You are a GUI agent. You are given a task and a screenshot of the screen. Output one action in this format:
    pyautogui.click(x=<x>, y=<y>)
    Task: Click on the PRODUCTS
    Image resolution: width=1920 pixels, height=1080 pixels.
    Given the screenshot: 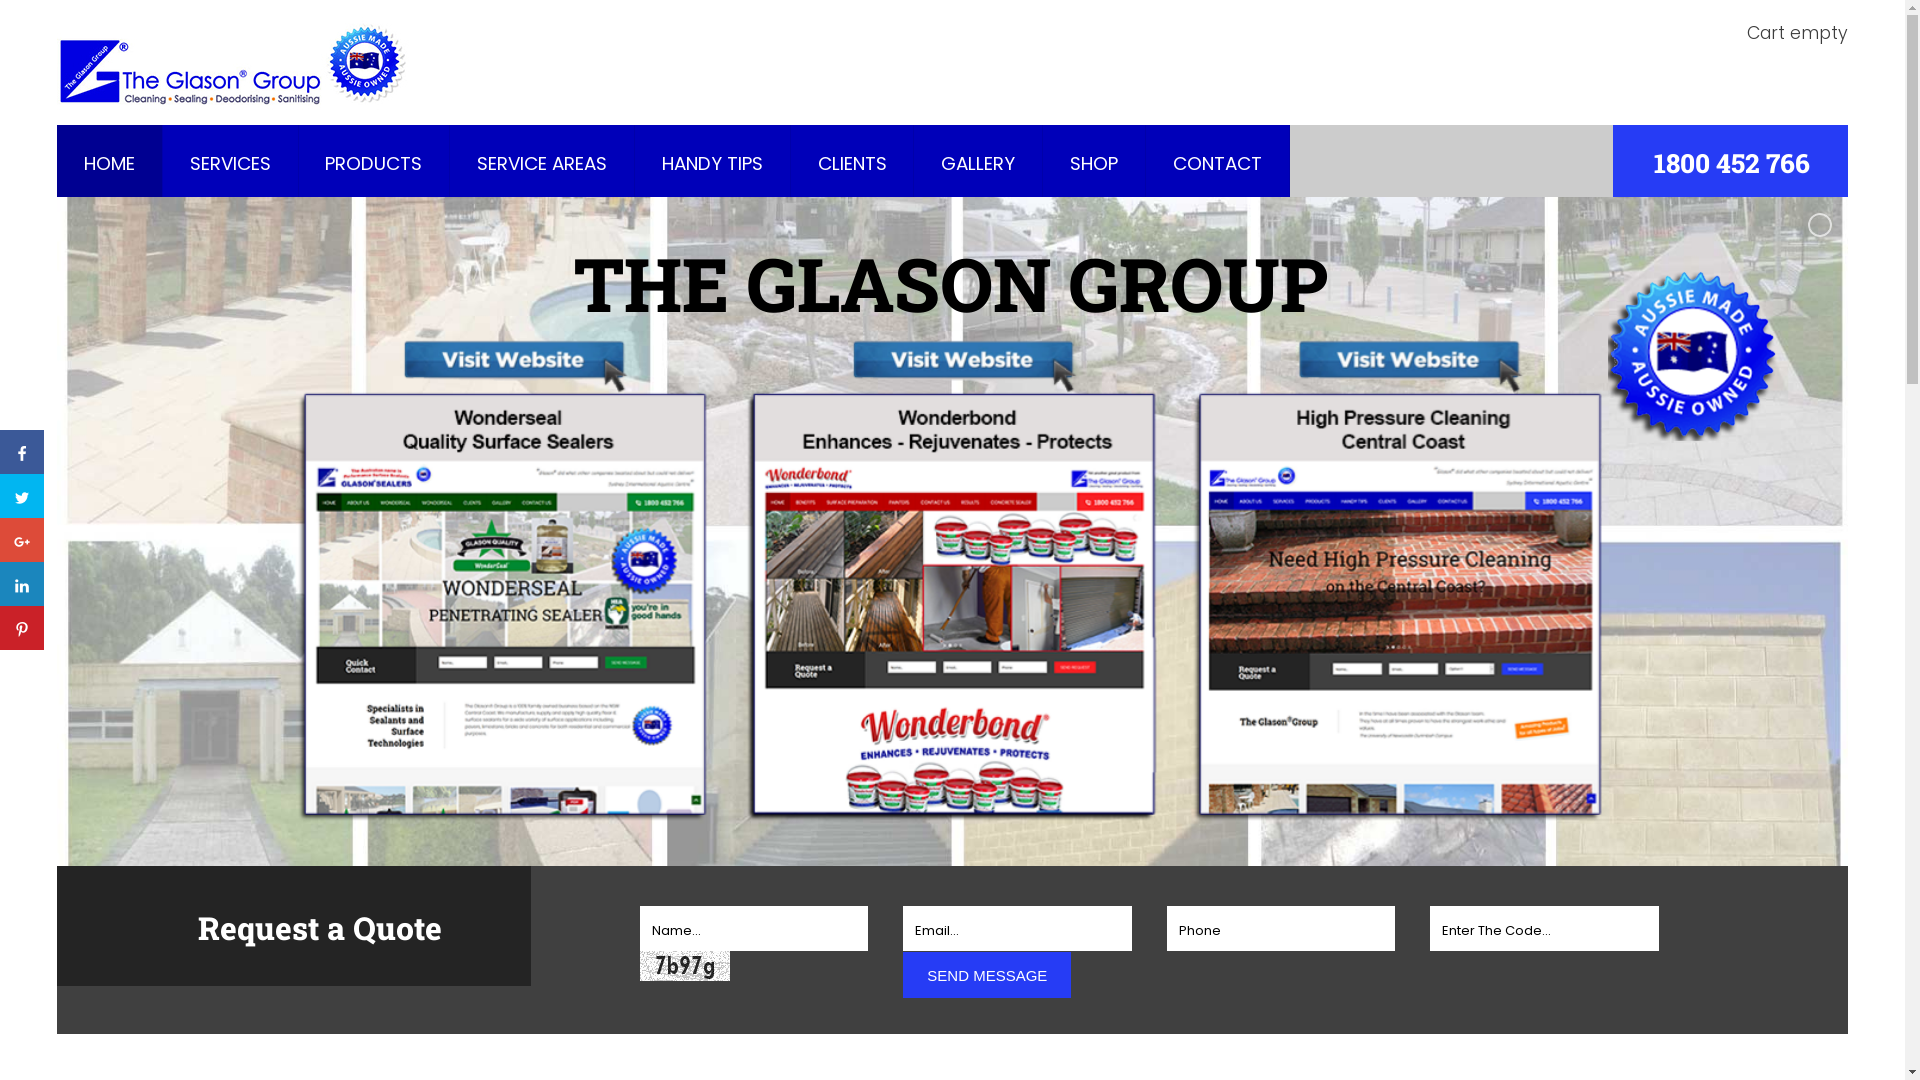 What is the action you would take?
    pyautogui.click(x=374, y=164)
    